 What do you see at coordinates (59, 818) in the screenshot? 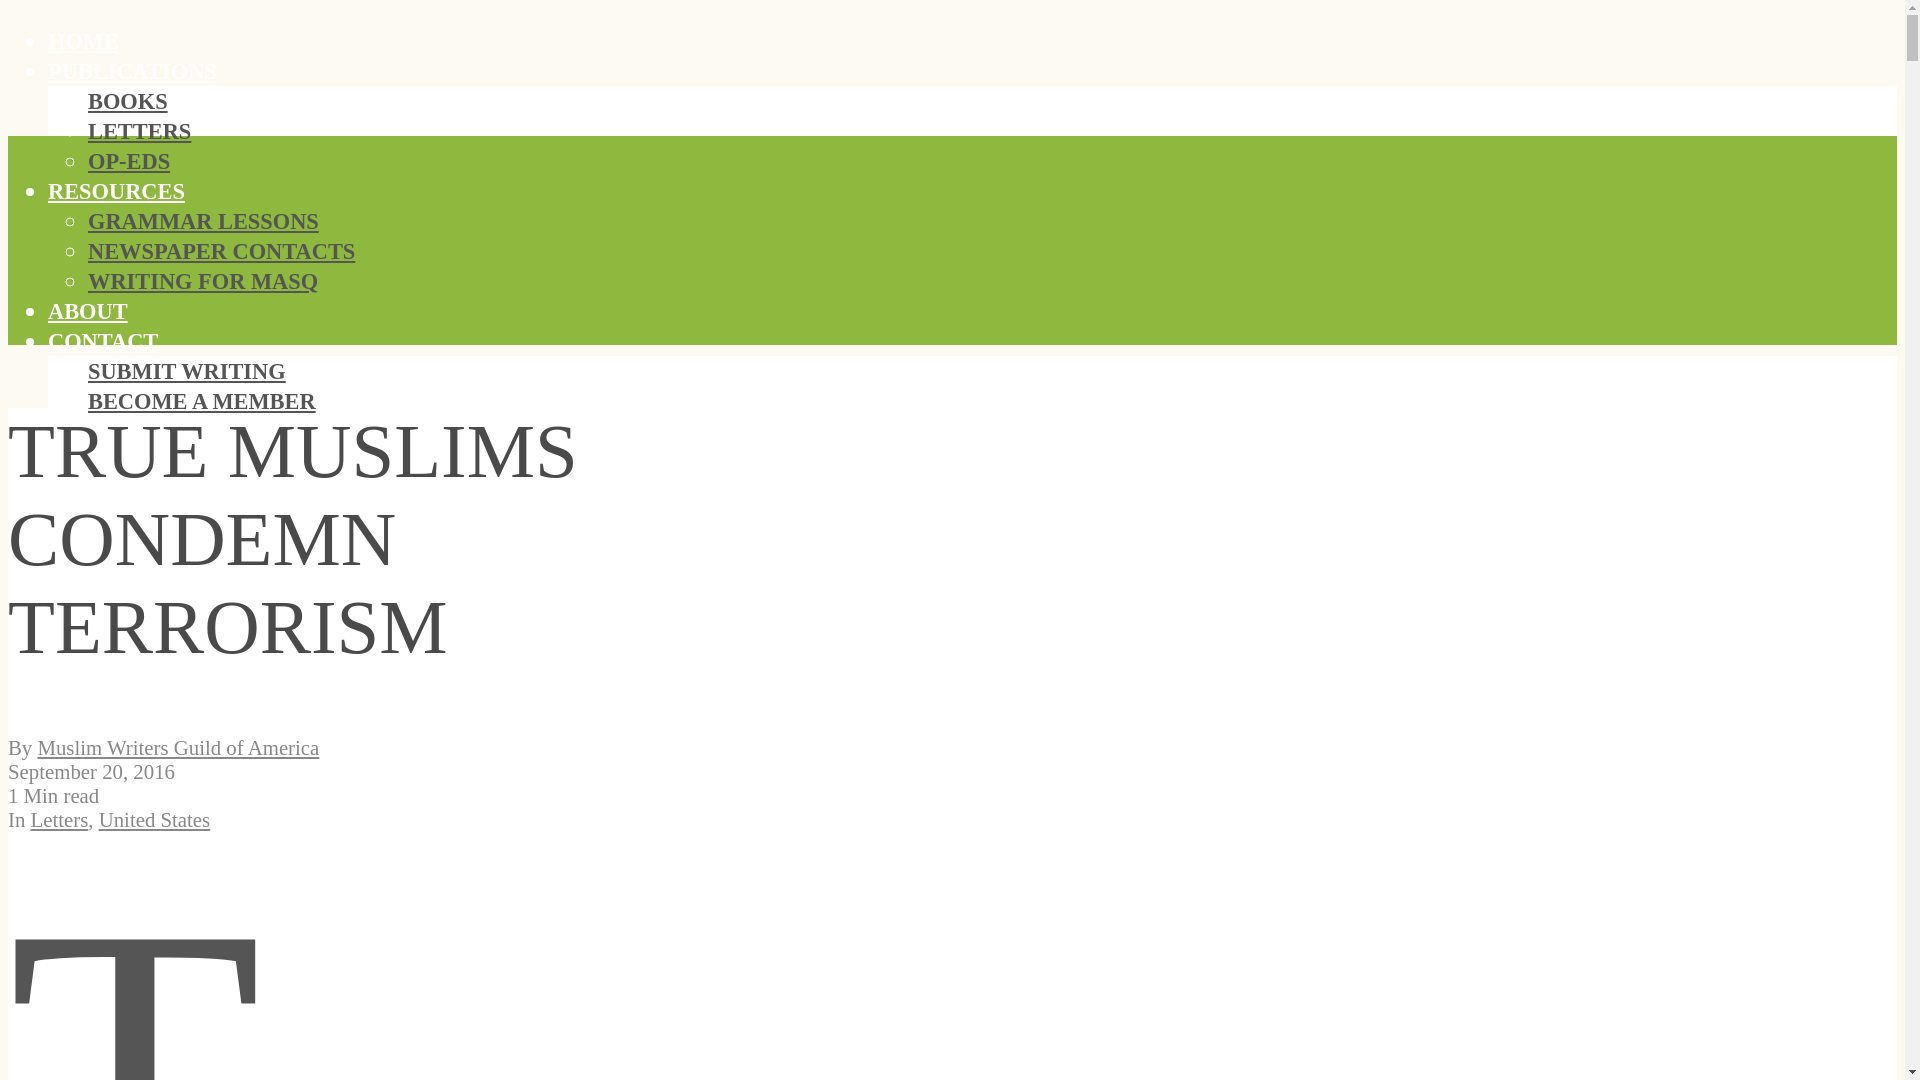
I see `Letters` at bounding box center [59, 818].